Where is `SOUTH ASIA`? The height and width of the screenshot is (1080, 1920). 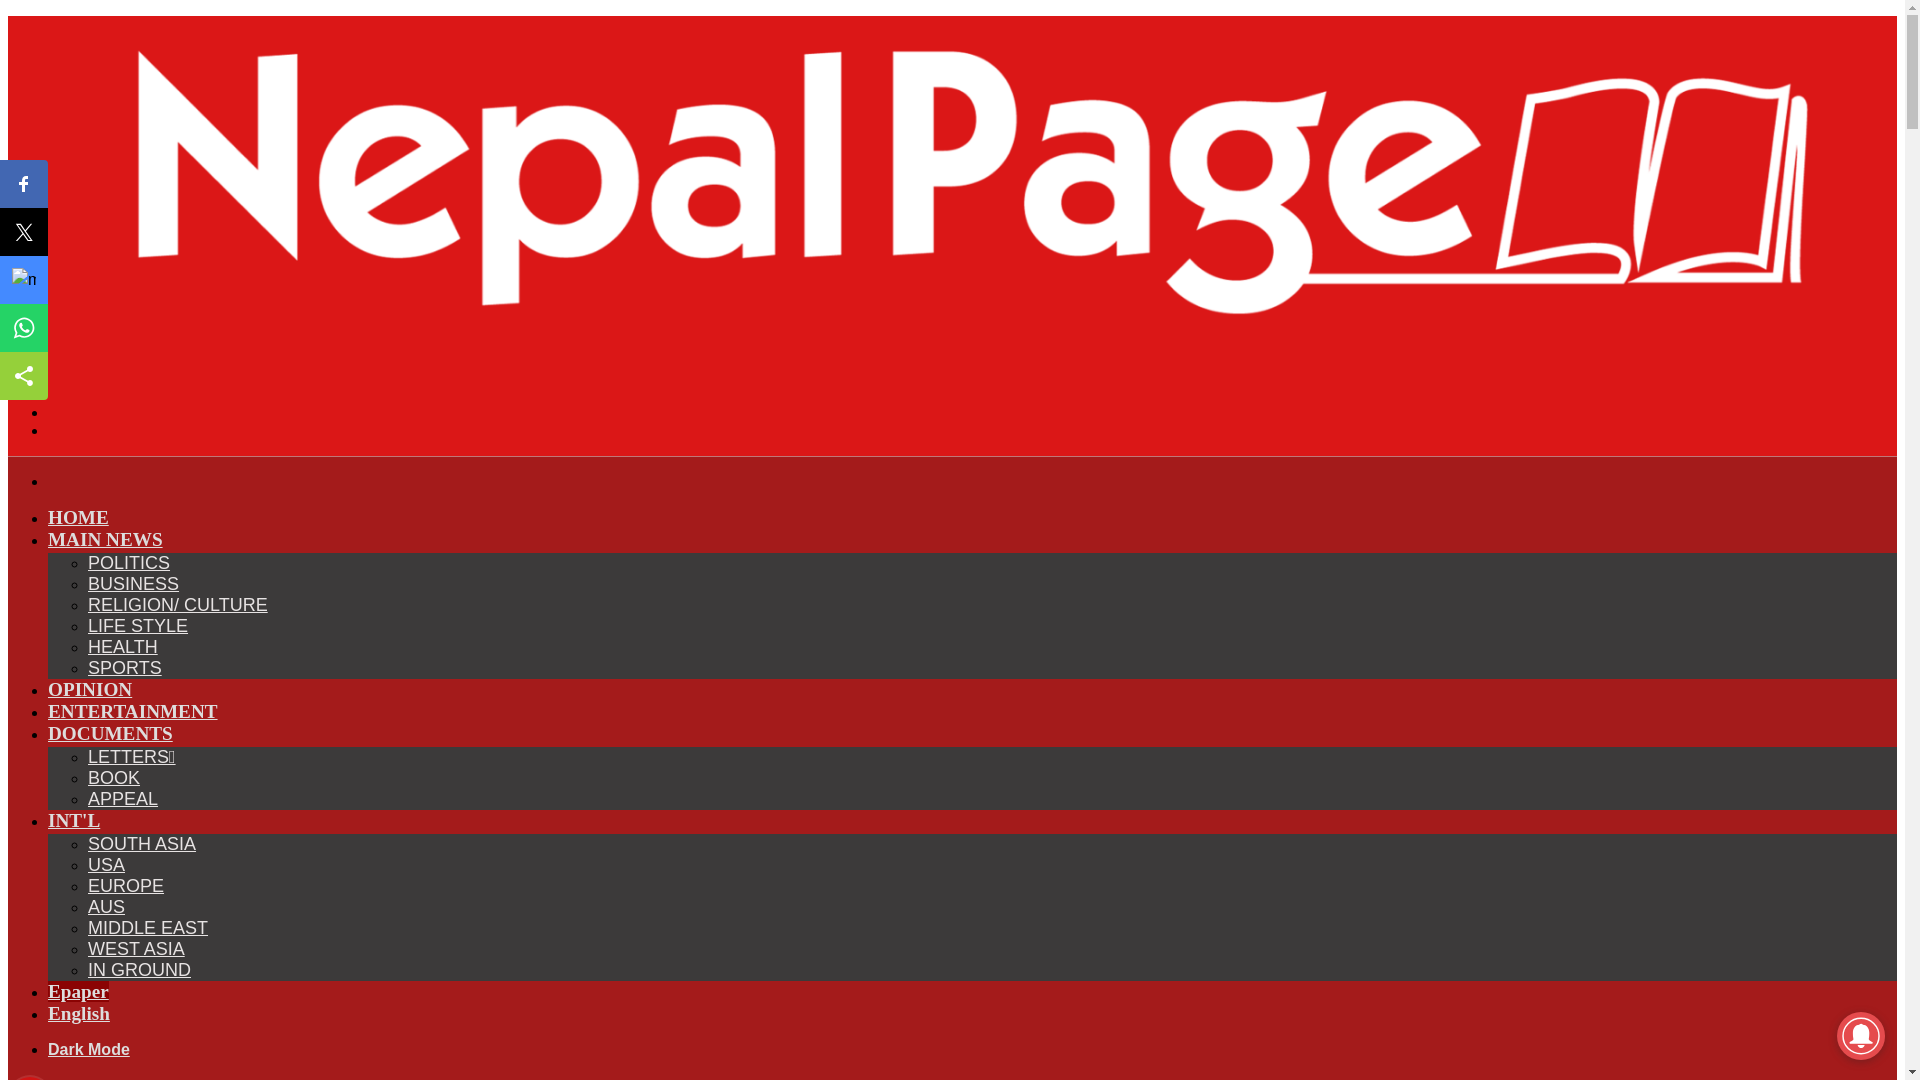 SOUTH ASIA is located at coordinates (142, 844).